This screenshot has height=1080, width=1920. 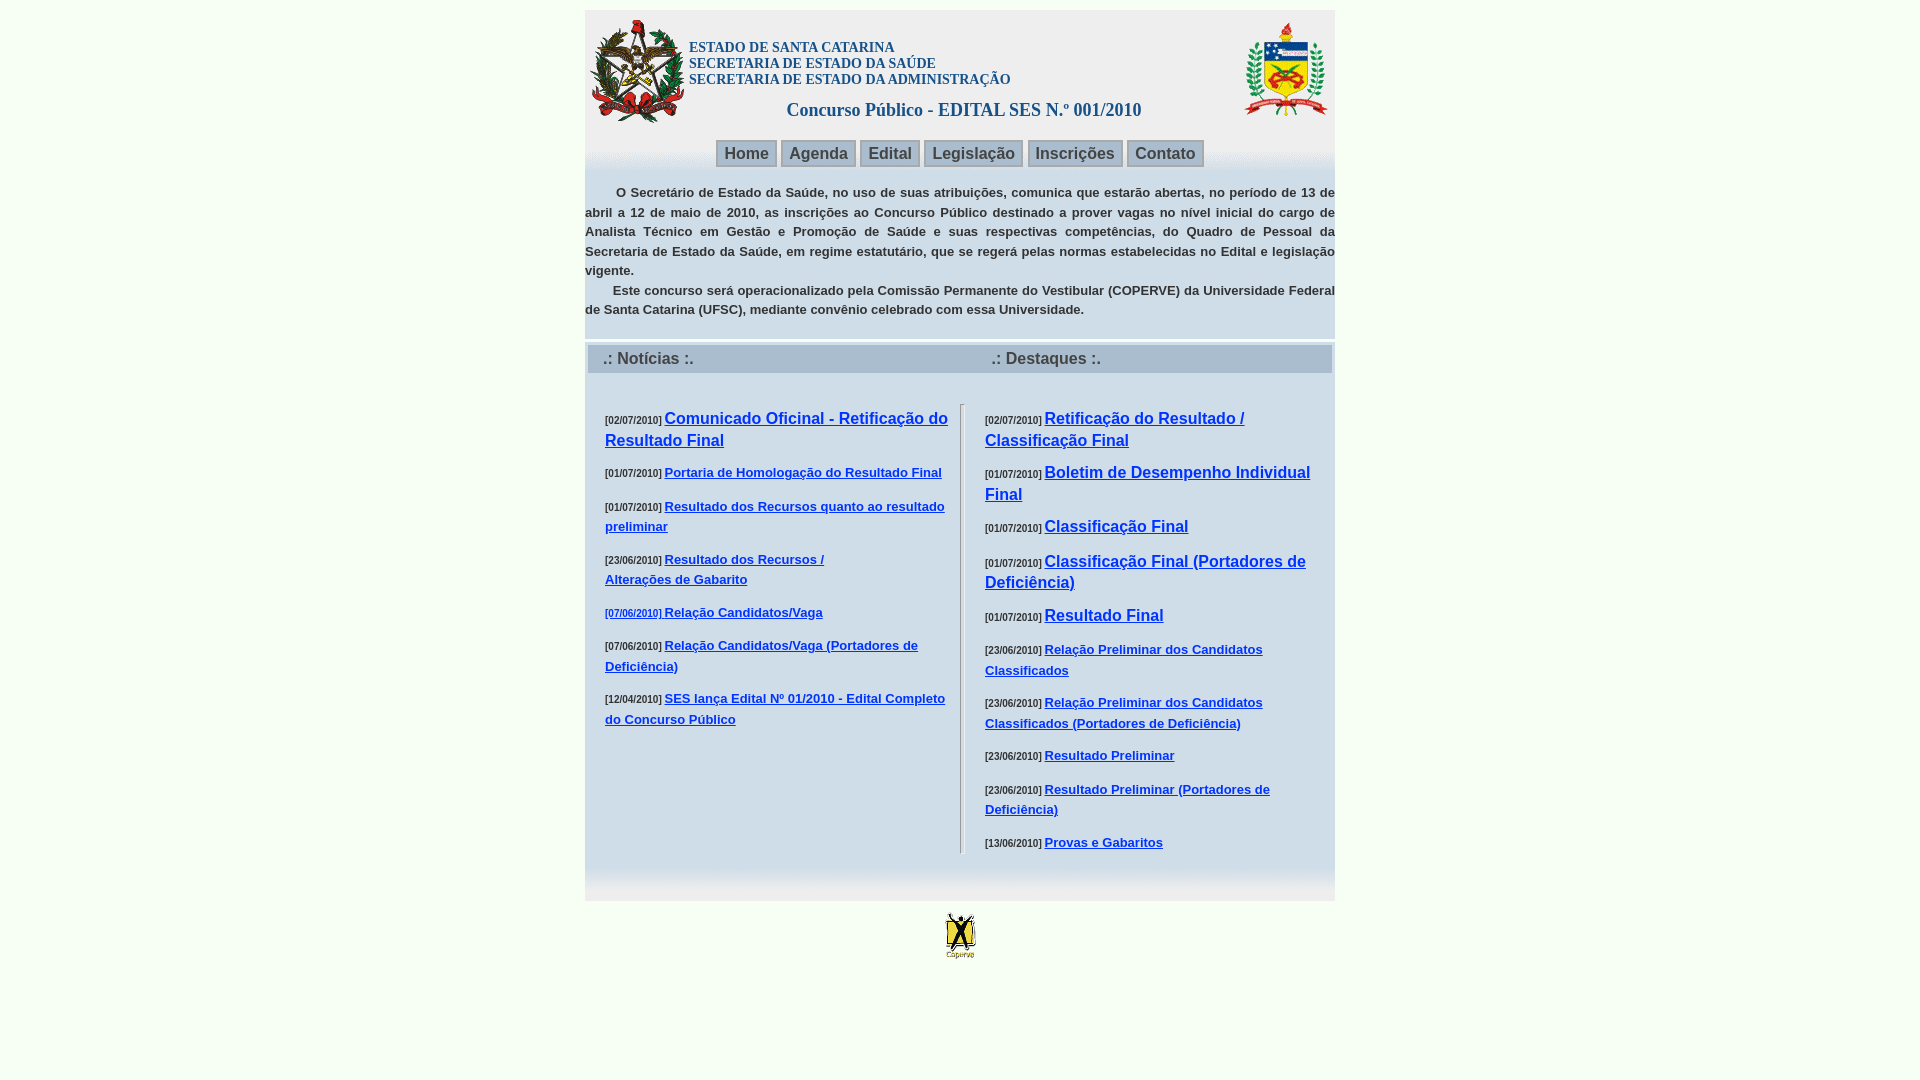 What do you see at coordinates (1104, 614) in the screenshot?
I see `Resultado Final` at bounding box center [1104, 614].